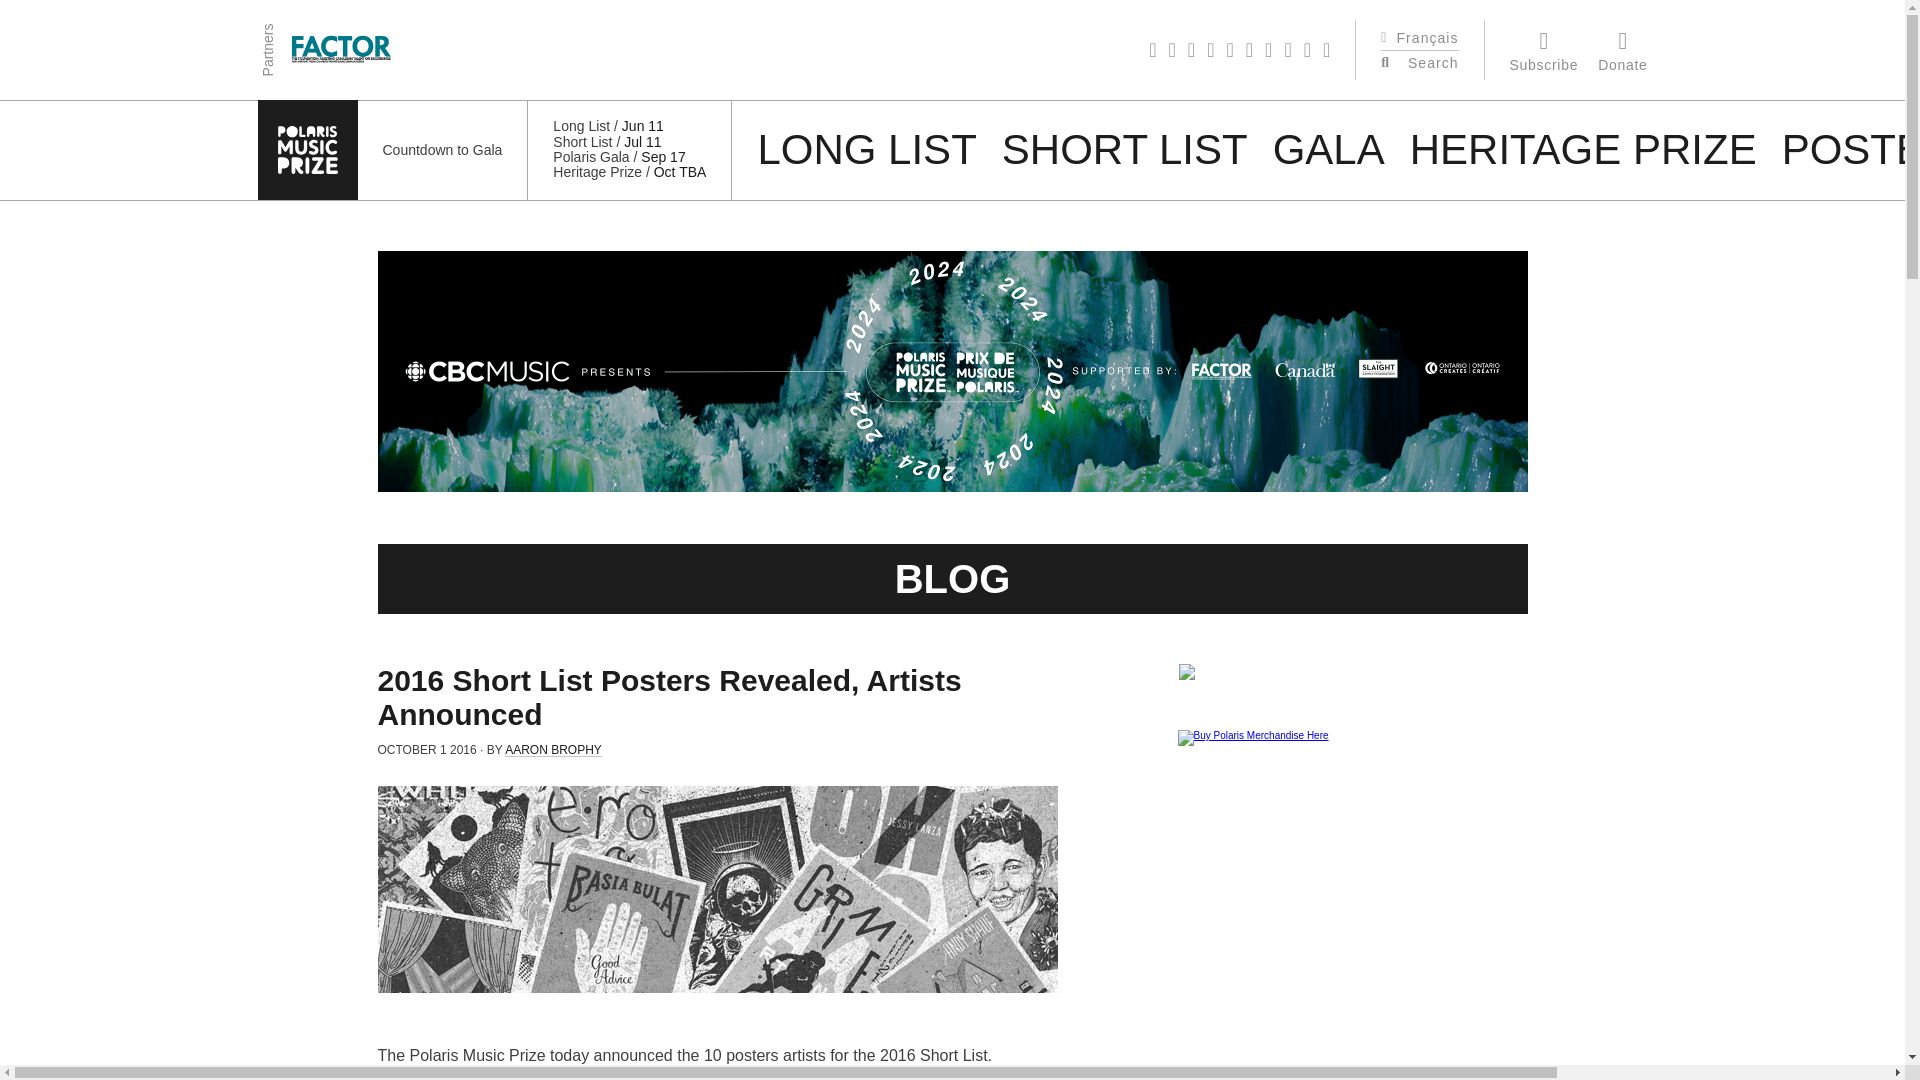  I want to click on LONG LIST, so click(866, 149).